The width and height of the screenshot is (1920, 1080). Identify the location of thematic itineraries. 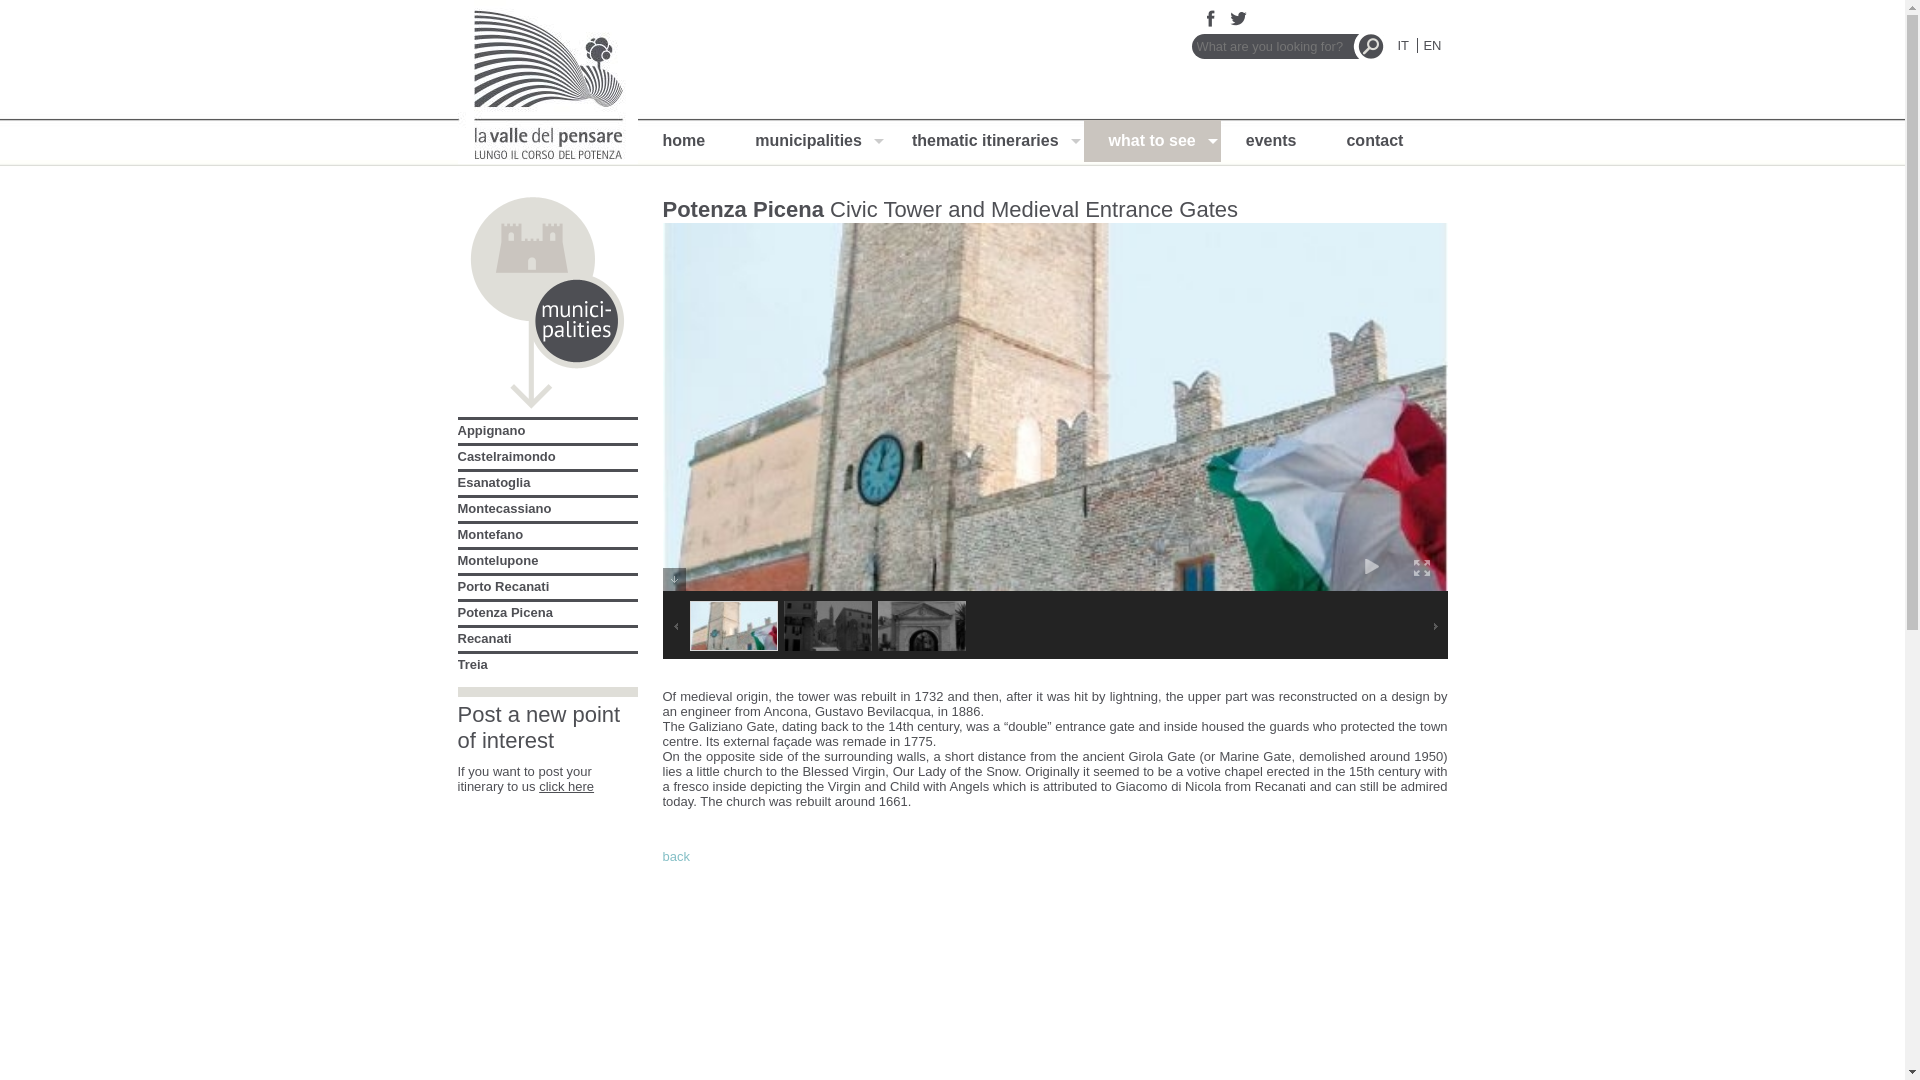
(986, 140).